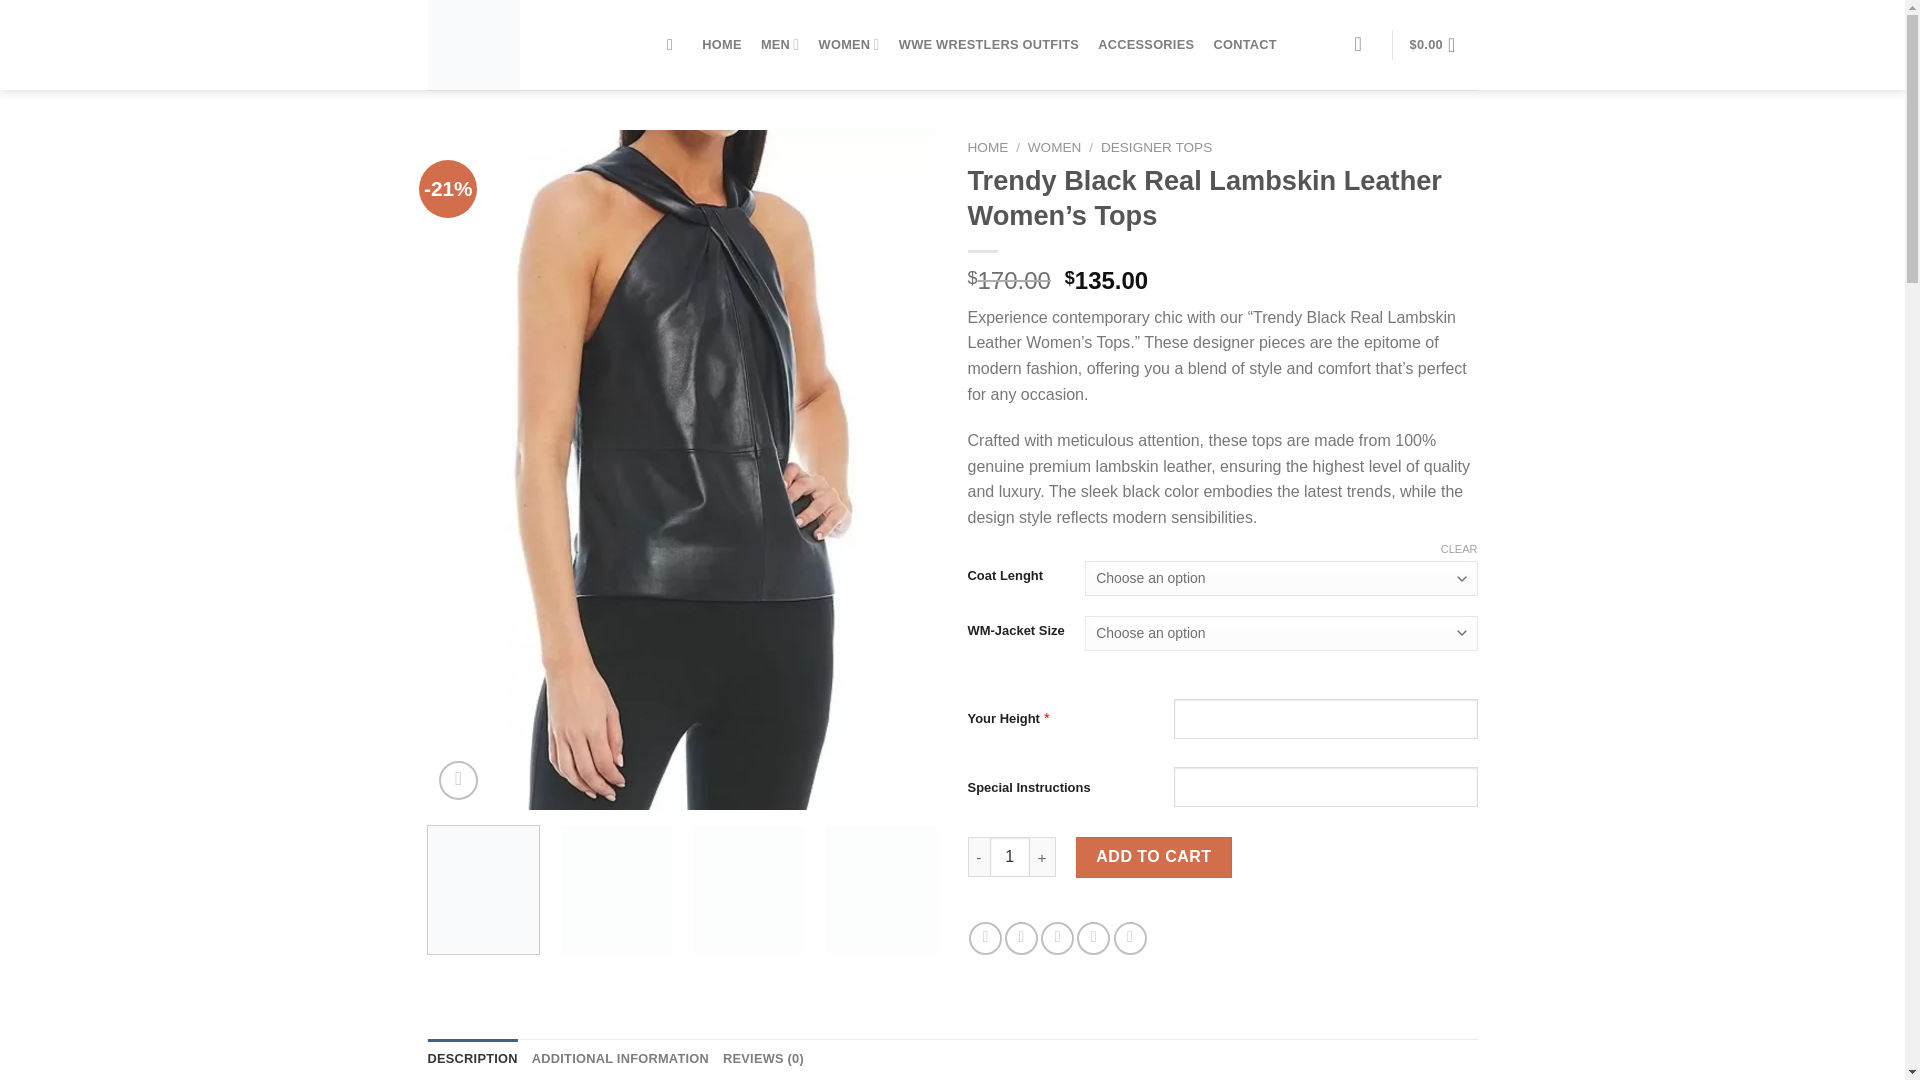  Describe the element at coordinates (988, 148) in the screenshot. I see `HOME` at that location.